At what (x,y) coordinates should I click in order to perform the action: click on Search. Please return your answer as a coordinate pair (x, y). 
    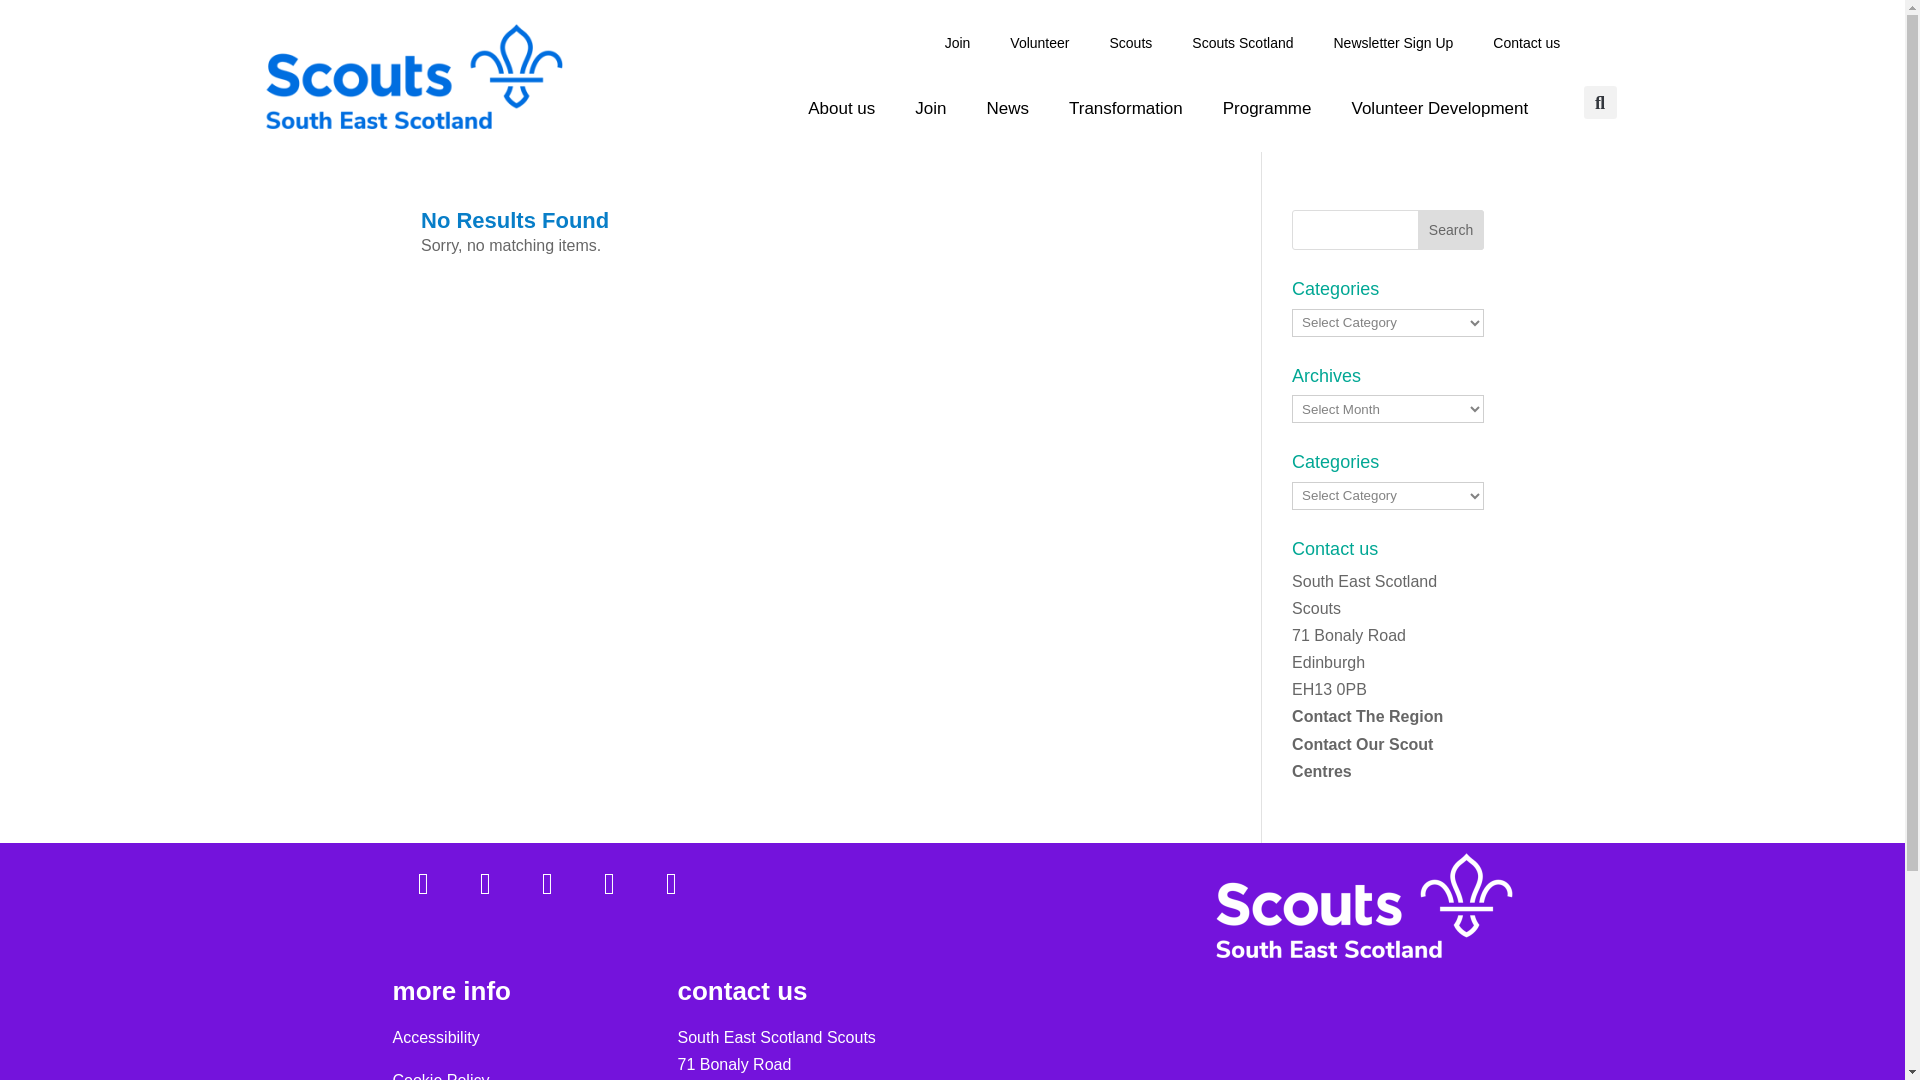
    Looking at the image, I should click on (1451, 229).